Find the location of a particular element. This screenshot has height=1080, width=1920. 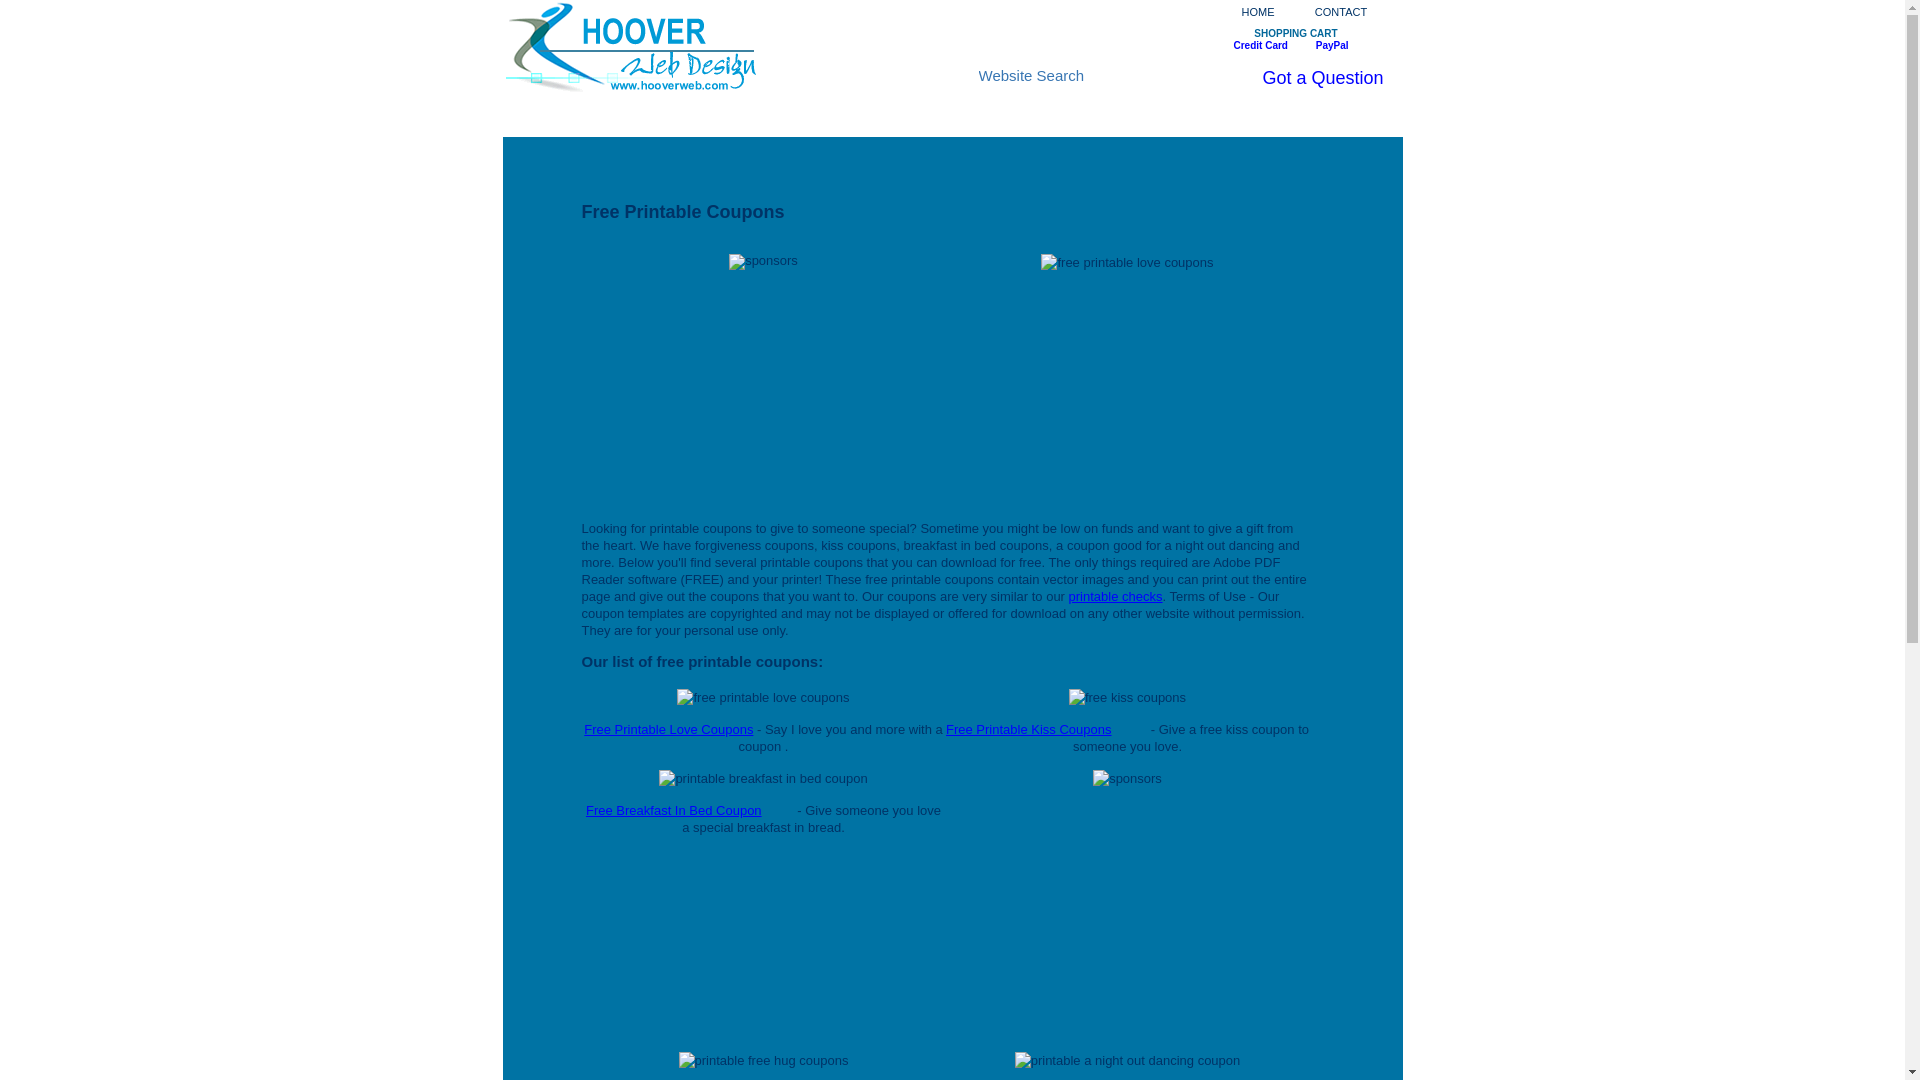

Home is located at coordinates (544, 118).